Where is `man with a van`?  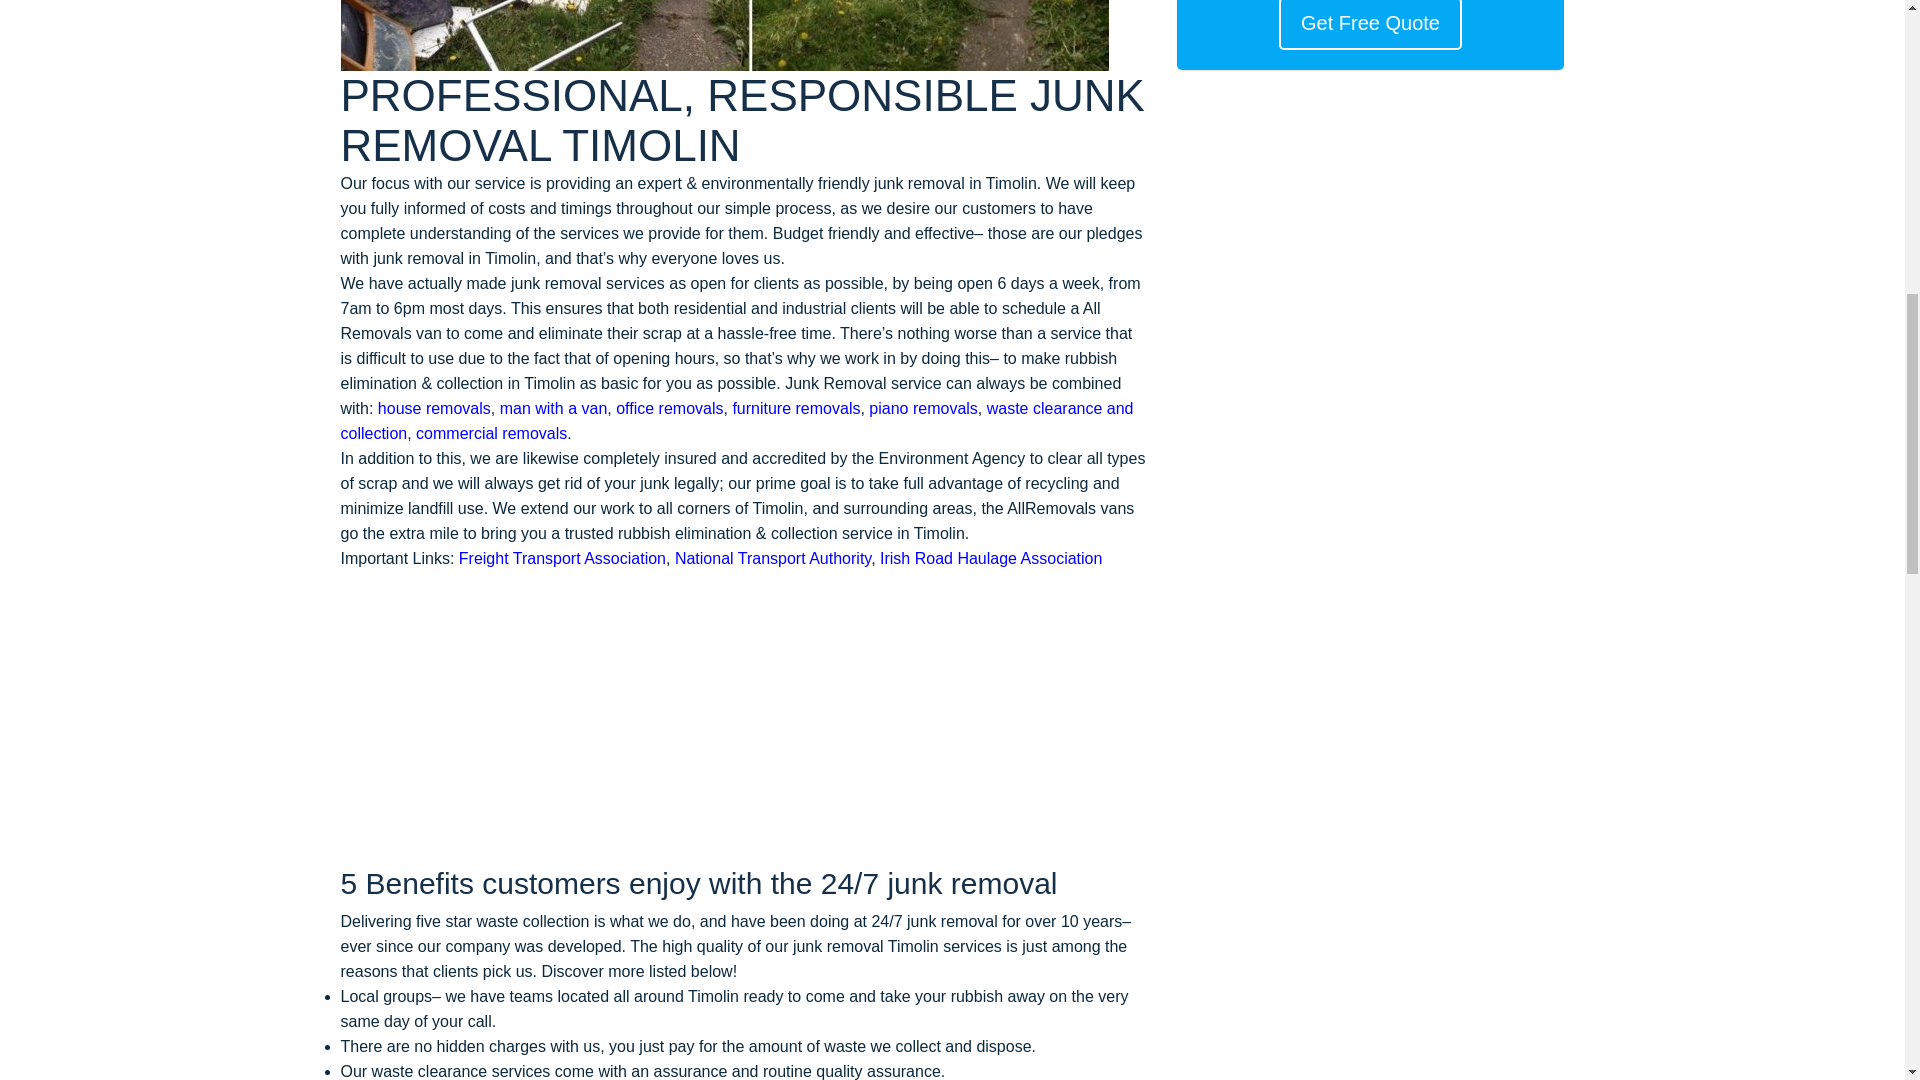 man with a van is located at coordinates (554, 408).